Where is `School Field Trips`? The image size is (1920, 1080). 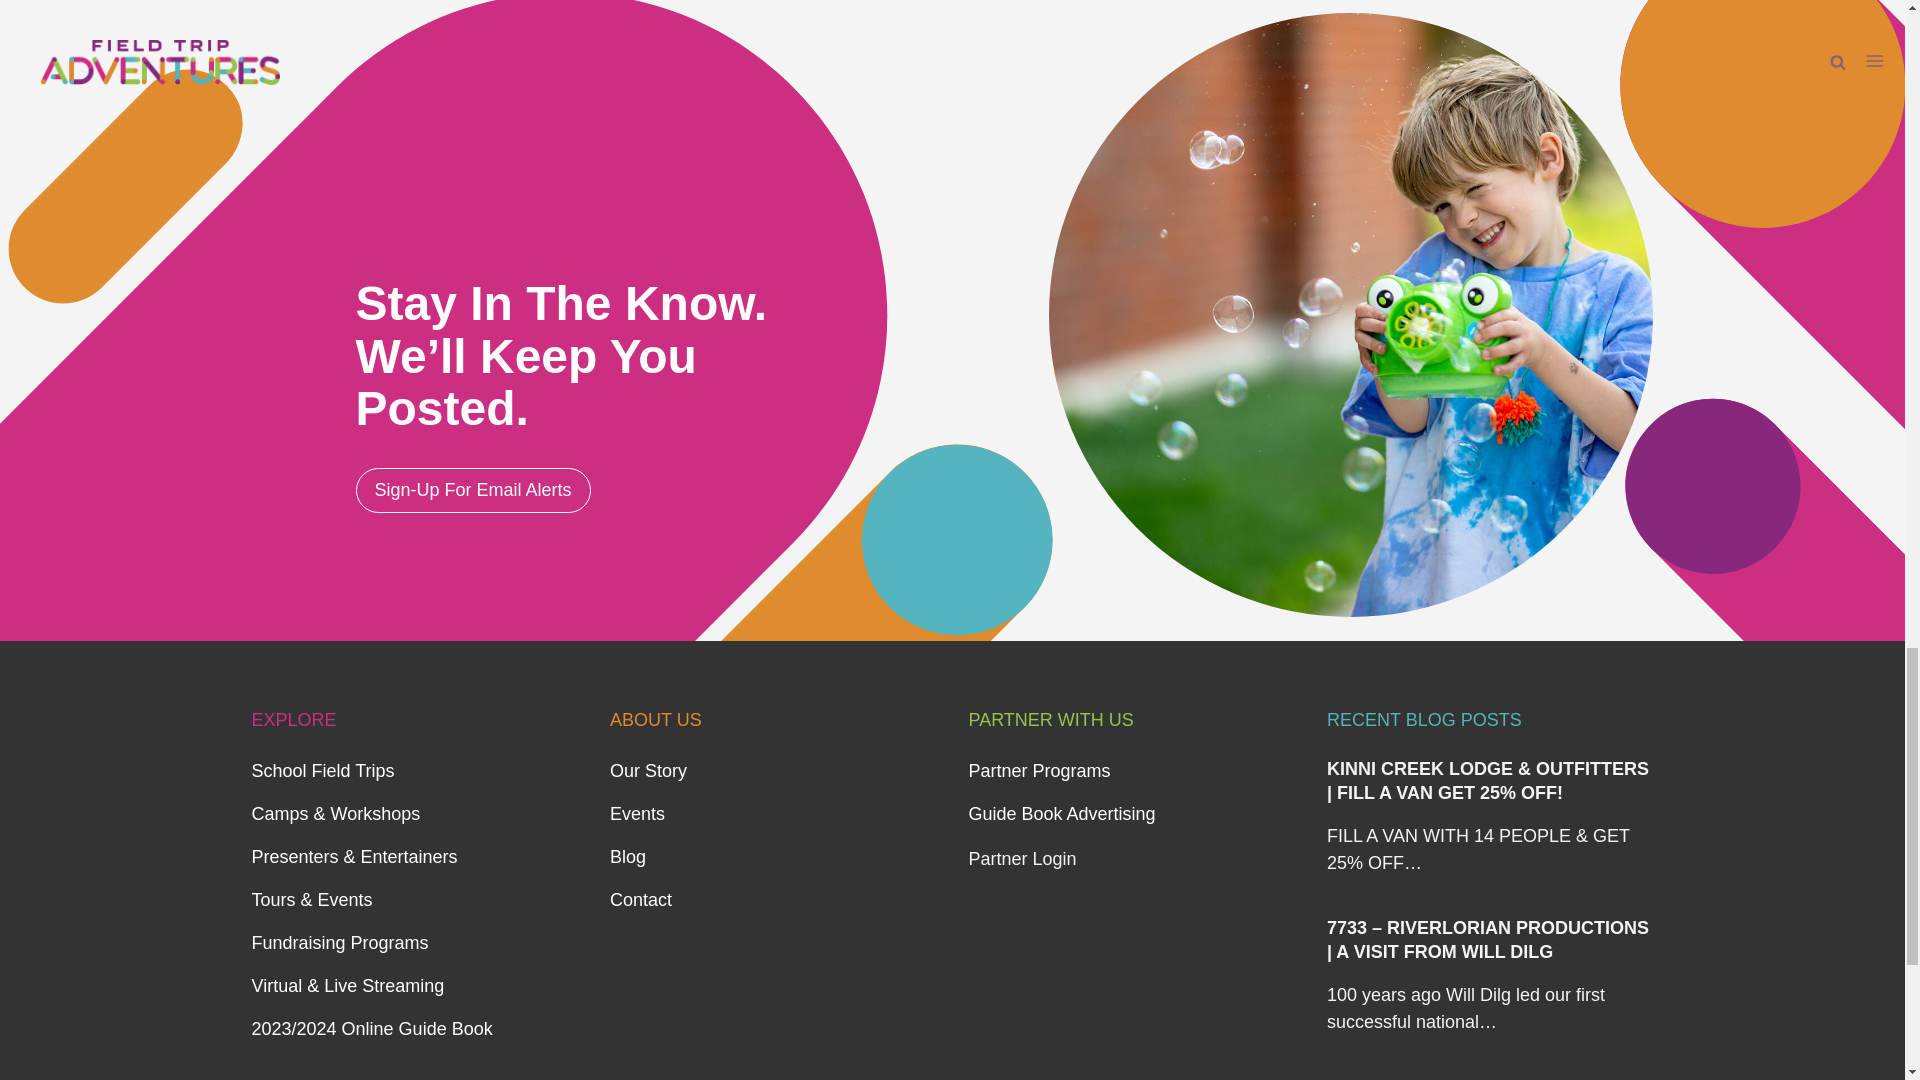
School Field Trips is located at coordinates (323, 770).